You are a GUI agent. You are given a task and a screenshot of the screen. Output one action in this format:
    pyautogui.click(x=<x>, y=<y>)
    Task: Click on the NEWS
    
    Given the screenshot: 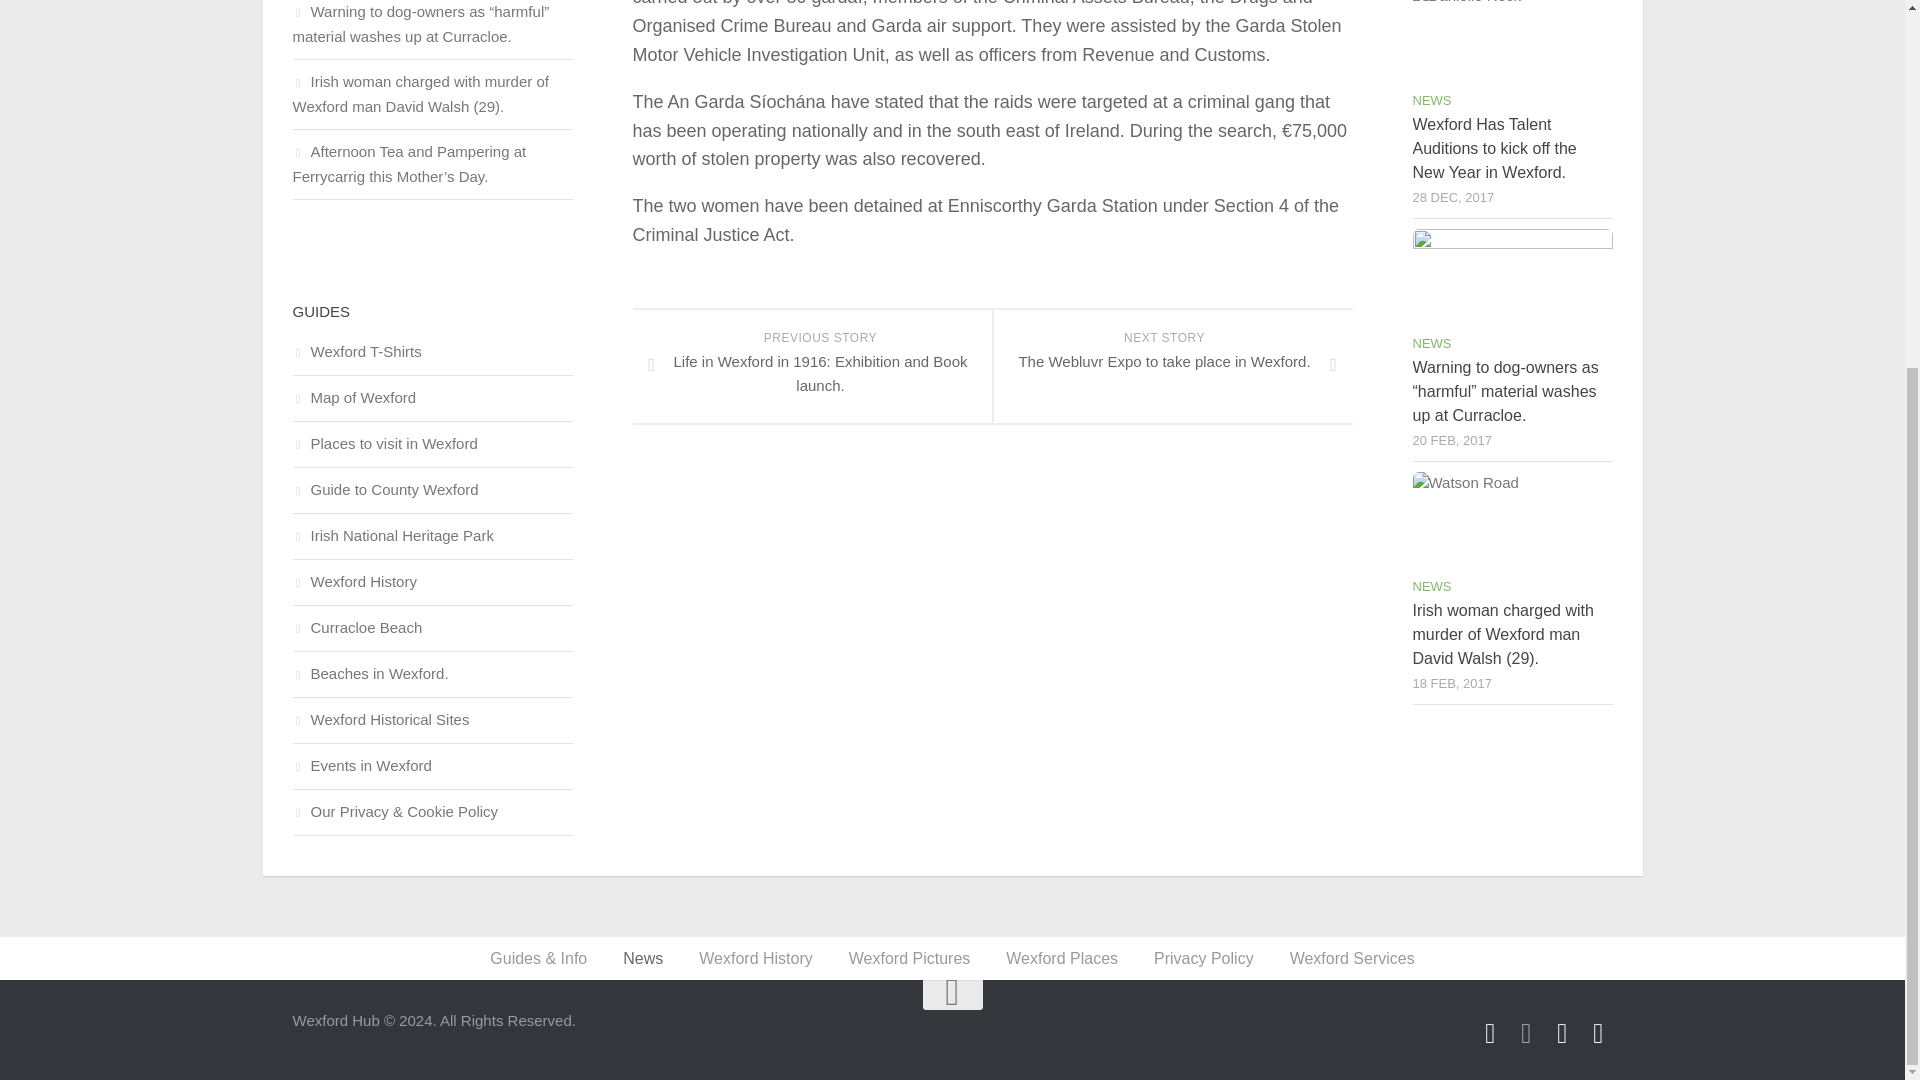 What is the action you would take?
    pyautogui.click(x=432, y=628)
    